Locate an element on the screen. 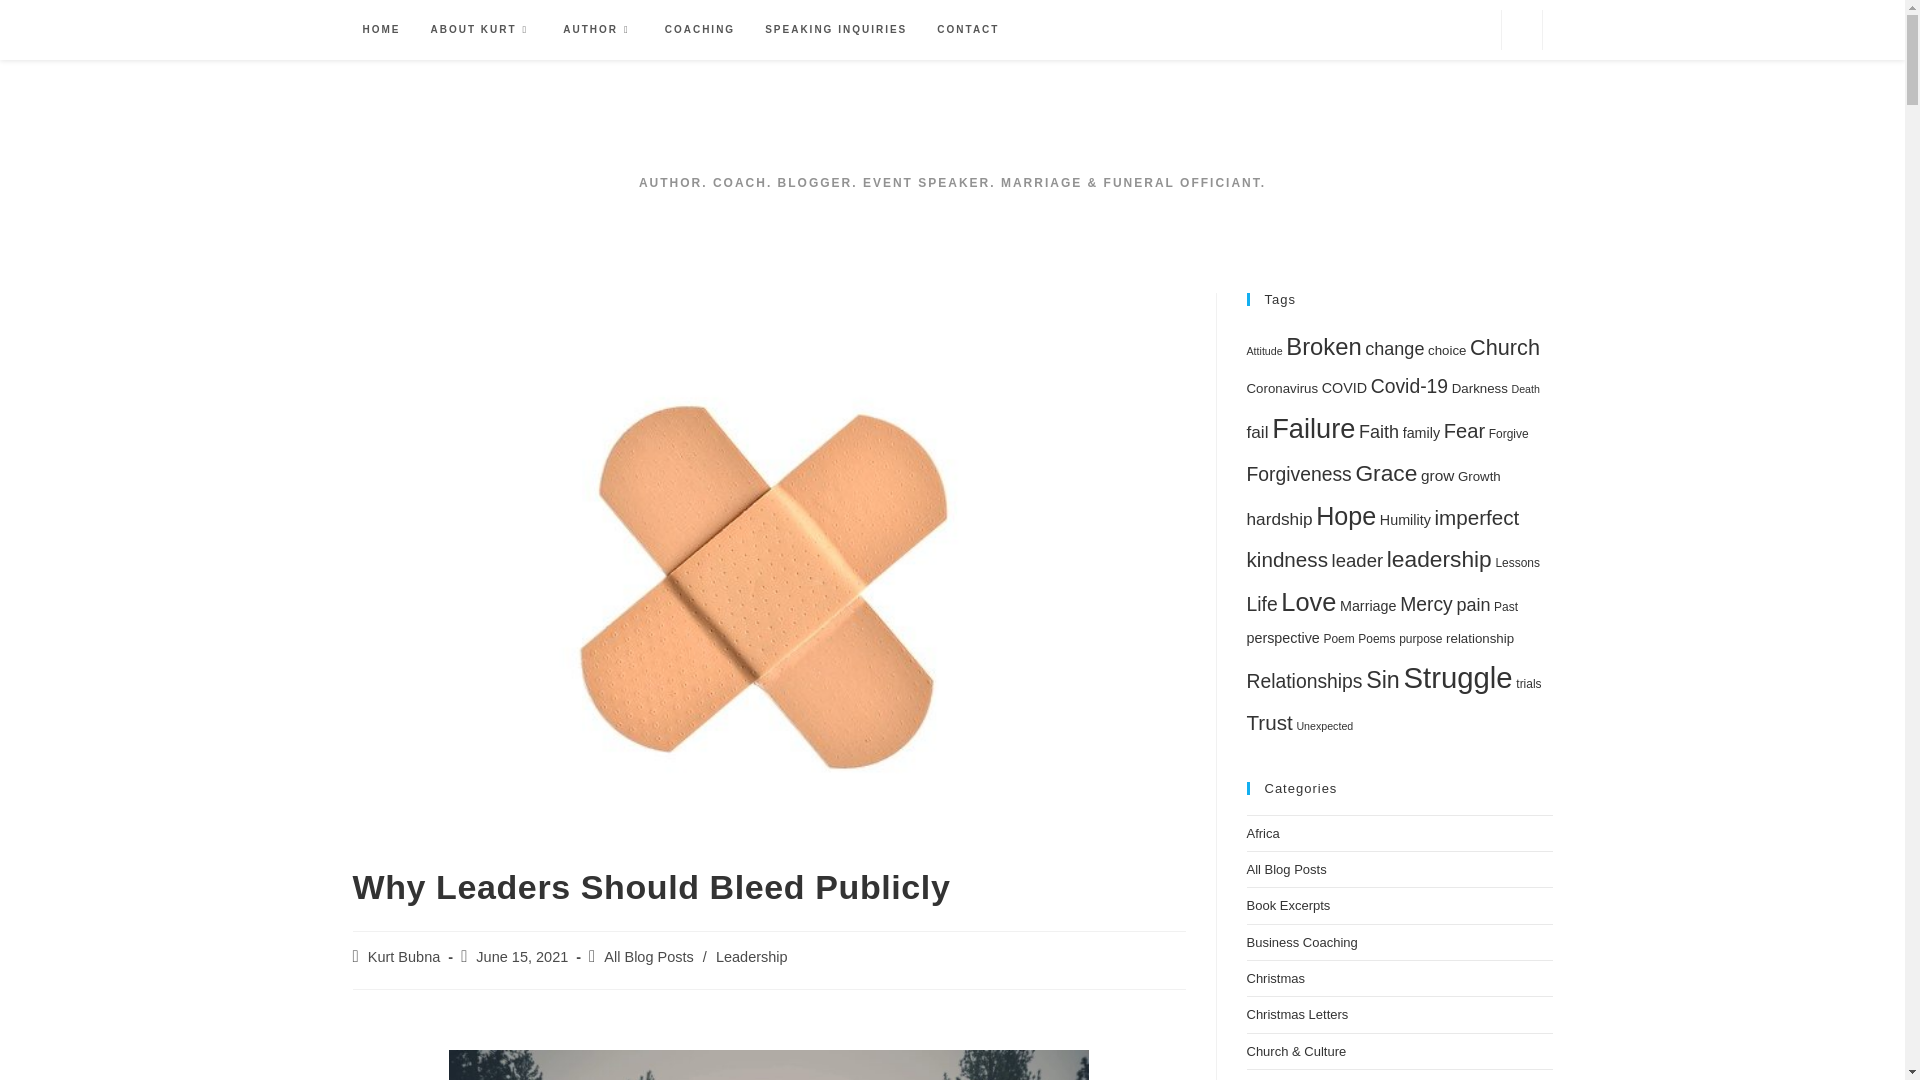  AUTHOR is located at coordinates (598, 29).